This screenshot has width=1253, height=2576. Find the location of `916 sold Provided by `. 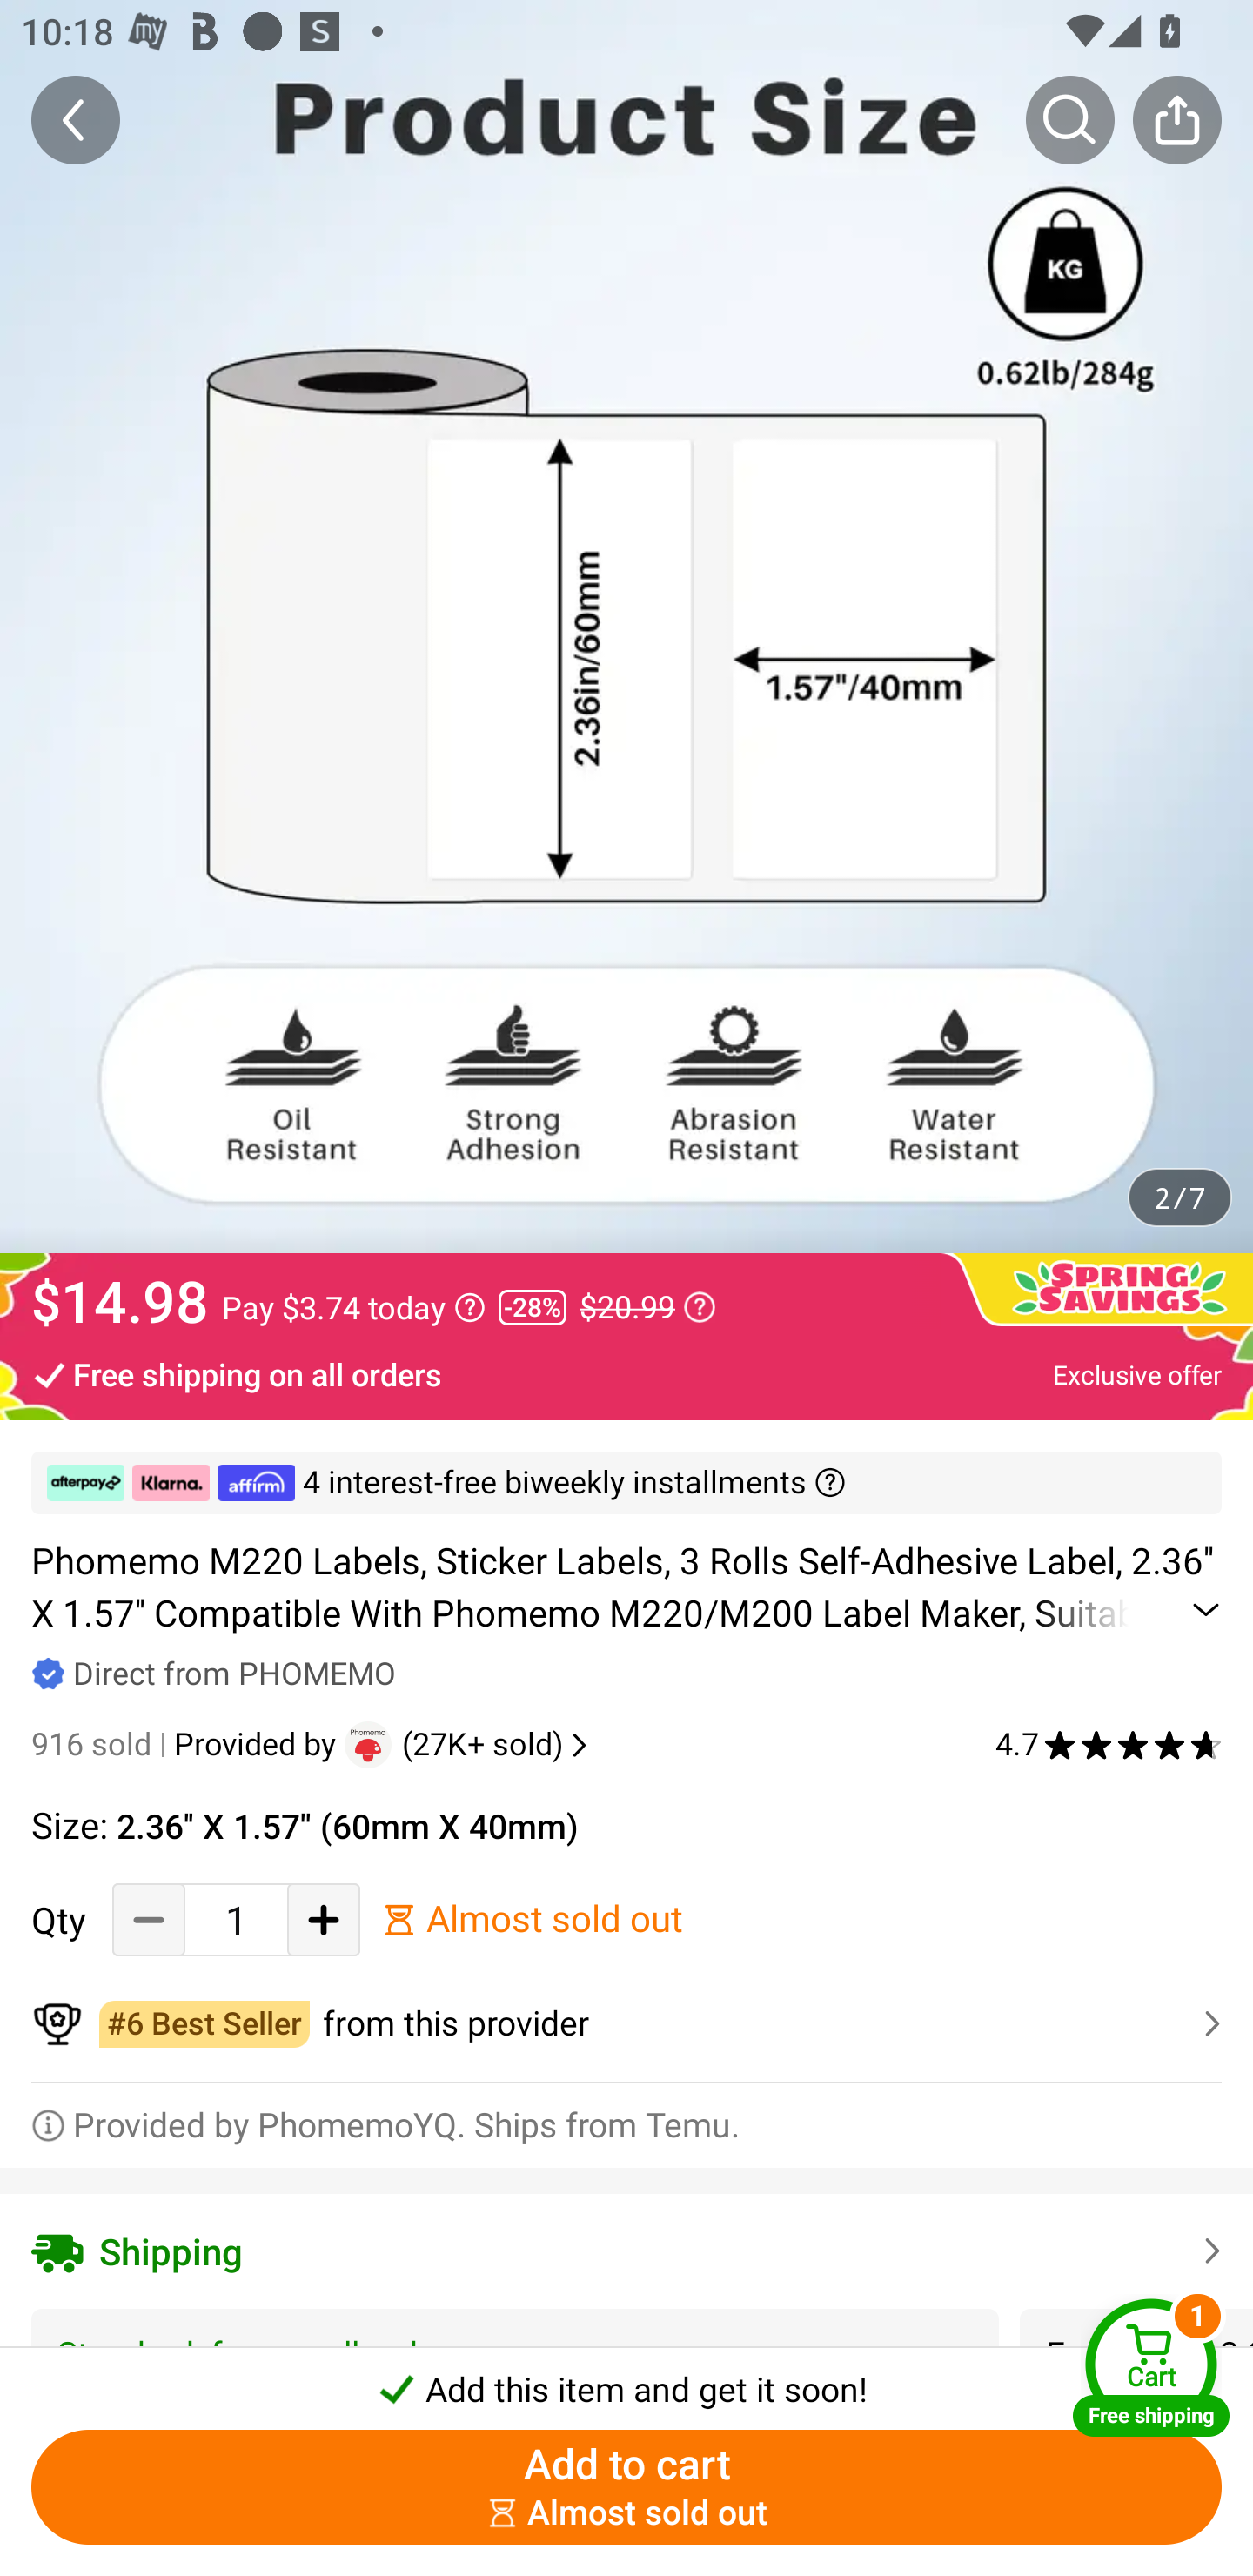

916 sold Provided by  is located at coordinates (188, 1744).